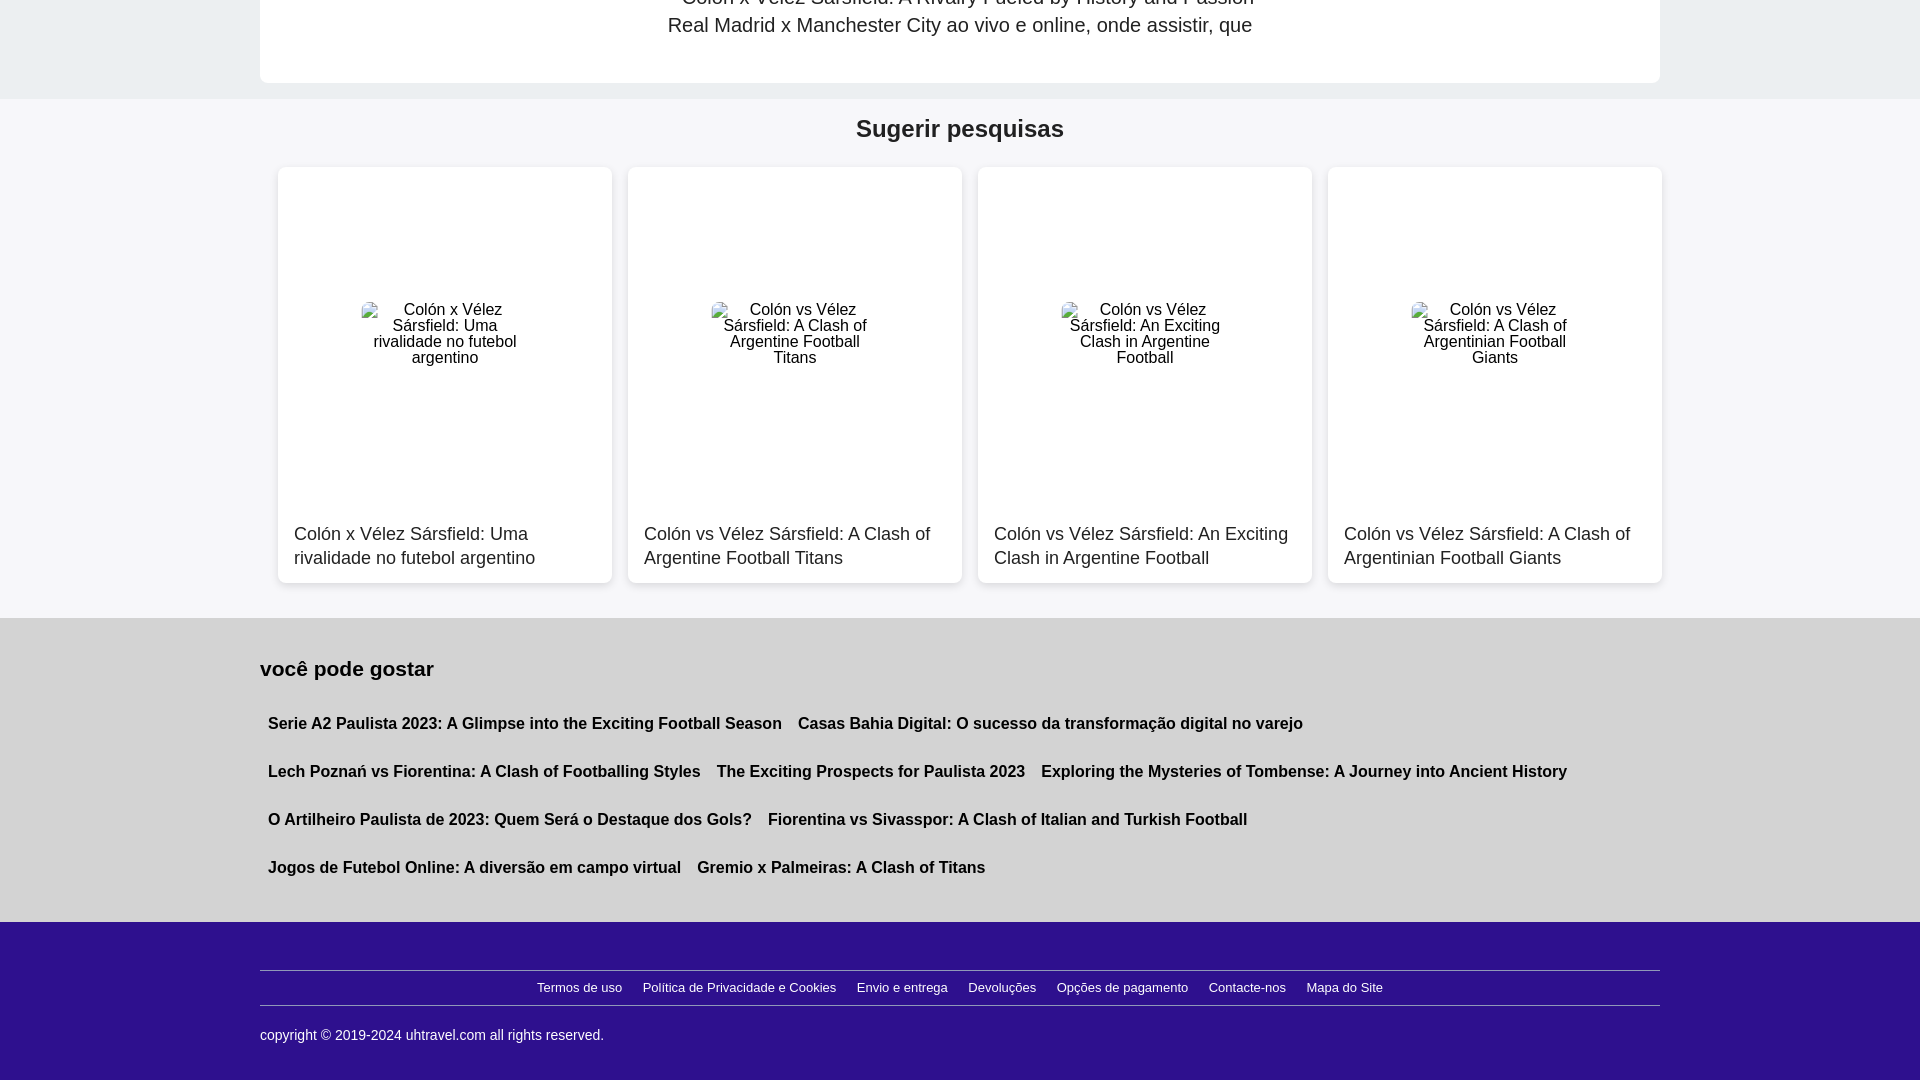 This screenshot has height=1080, width=1920. I want to click on Envio e entrega, so click(902, 988).